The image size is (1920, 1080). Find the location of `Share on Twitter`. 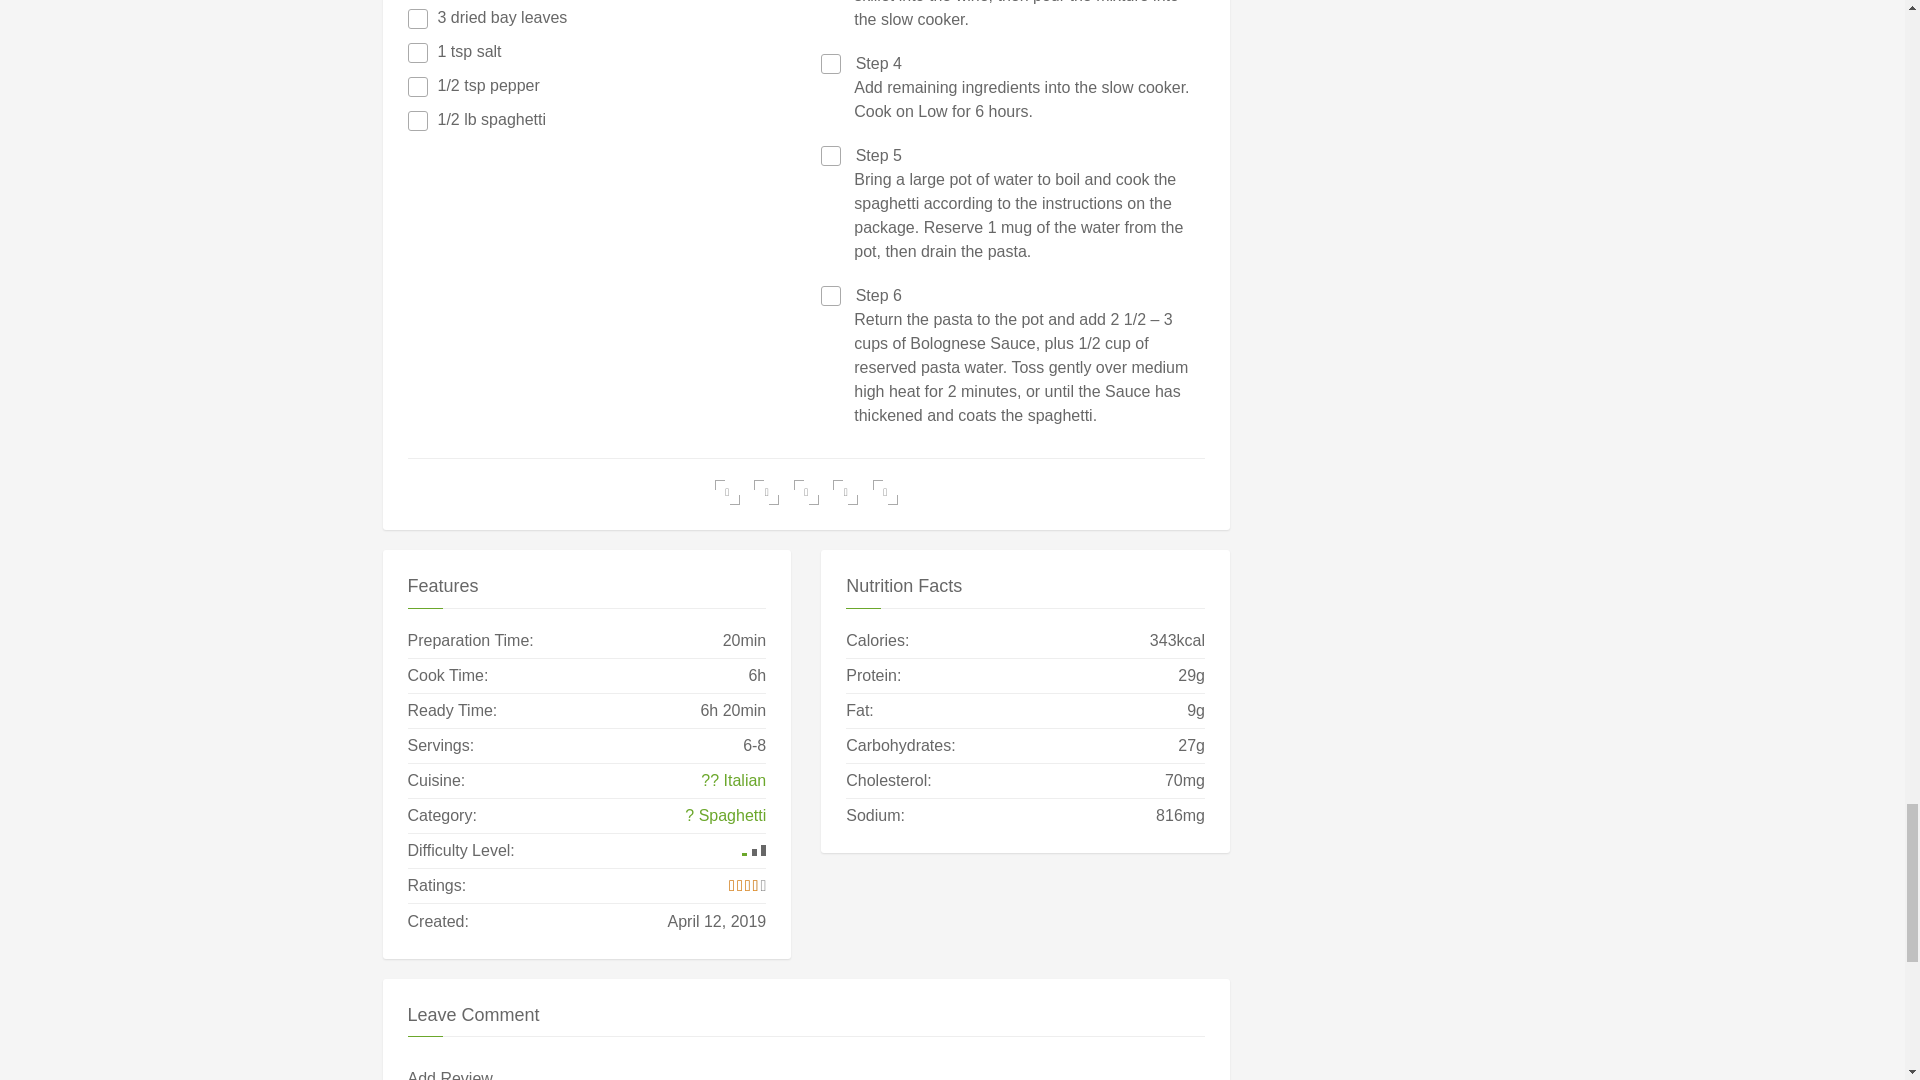

Share on Twitter is located at coordinates (766, 492).